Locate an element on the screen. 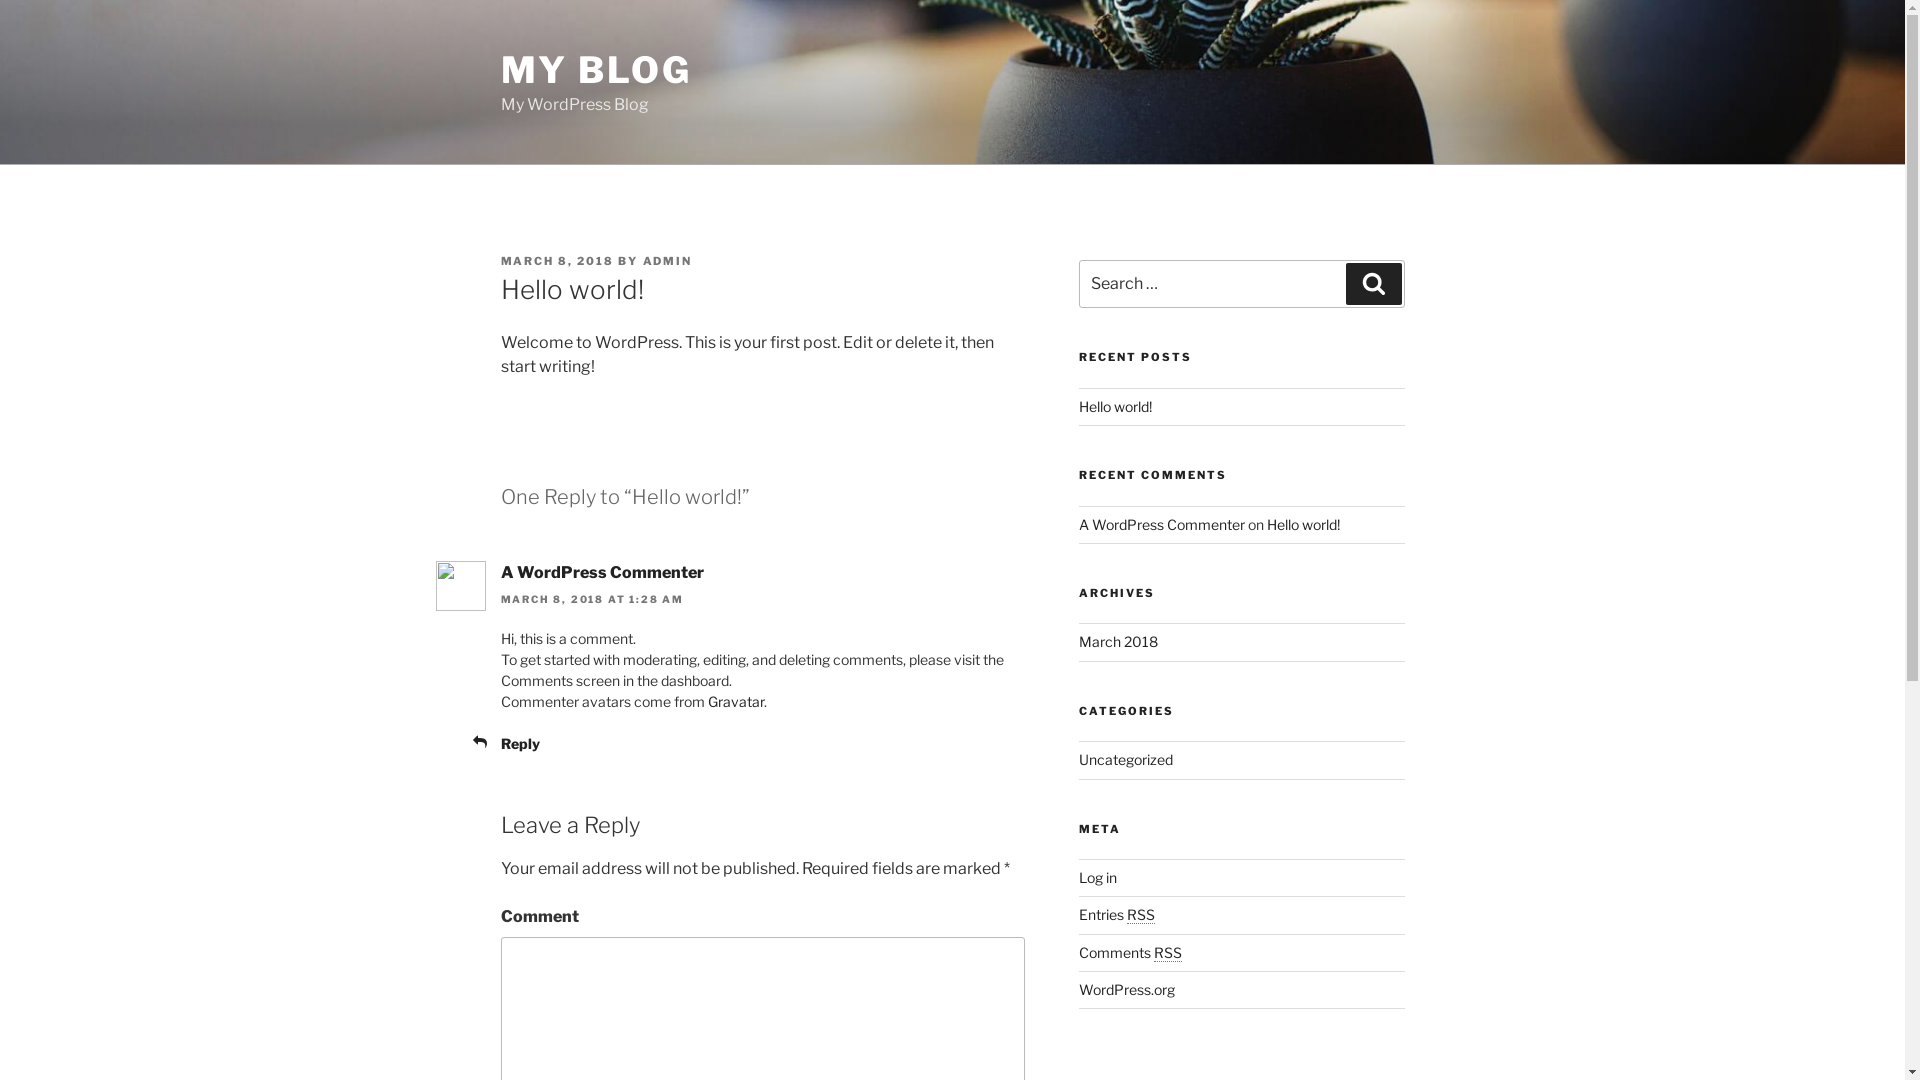 The height and width of the screenshot is (1080, 1920). Hello world! is located at coordinates (1116, 406).